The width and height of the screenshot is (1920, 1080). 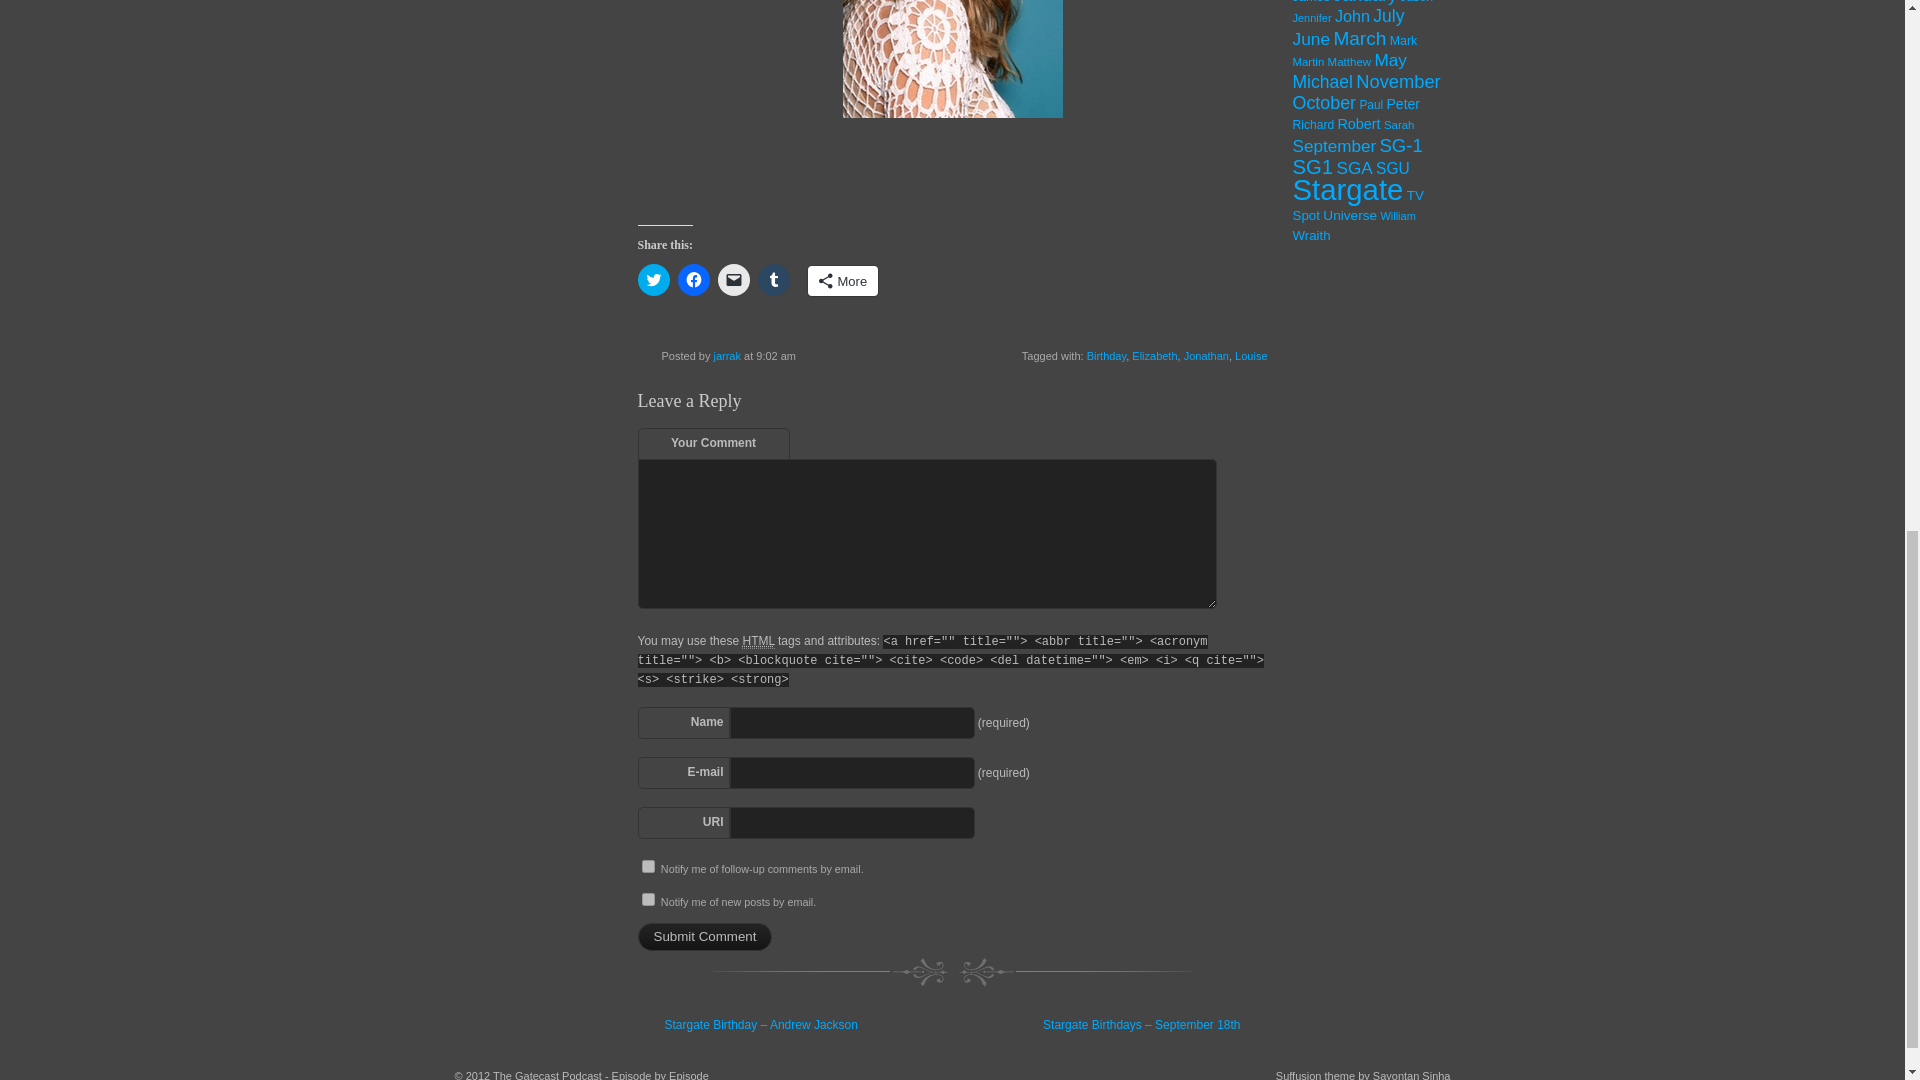 What do you see at coordinates (1250, 355) in the screenshot?
I see `Louise` at bounding box center [1250, 355].